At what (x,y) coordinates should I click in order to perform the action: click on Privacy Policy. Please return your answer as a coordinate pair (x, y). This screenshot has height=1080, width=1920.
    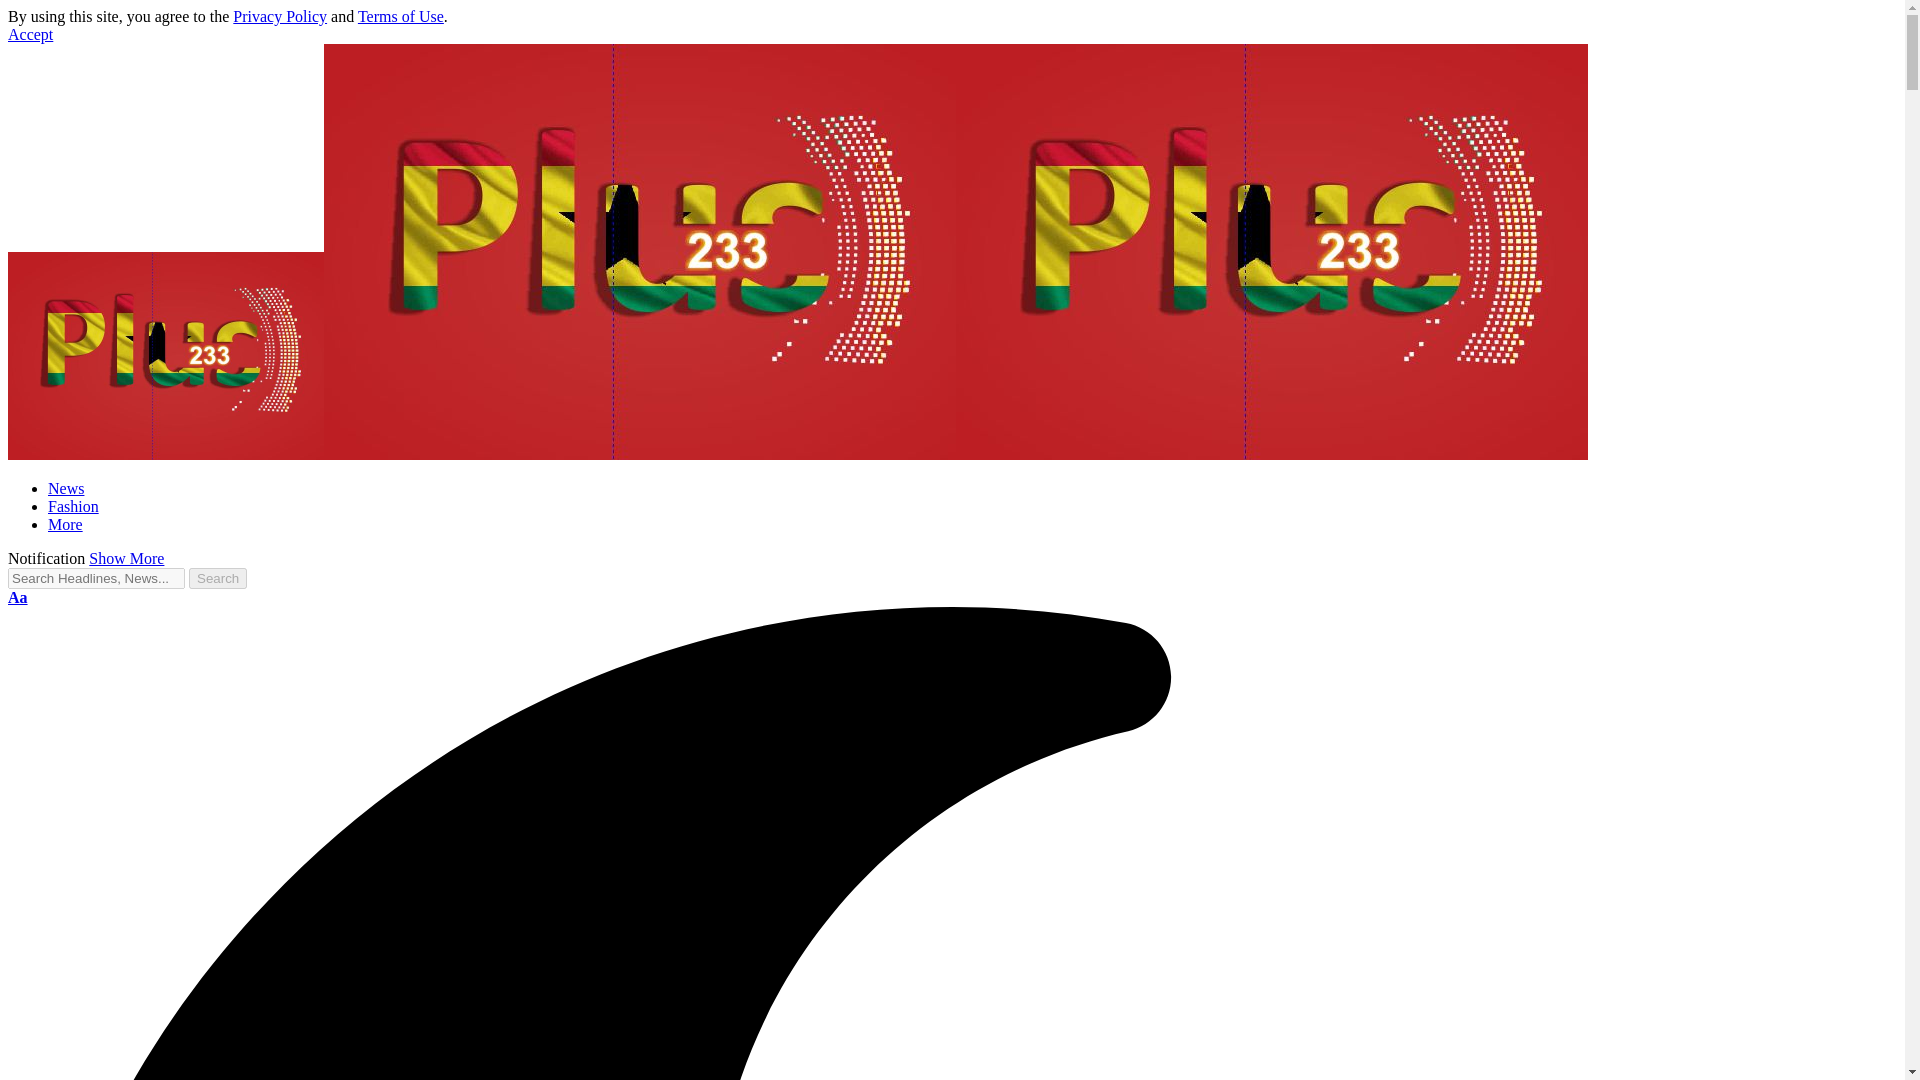
    Looking at the image, I should click on (279, 16).